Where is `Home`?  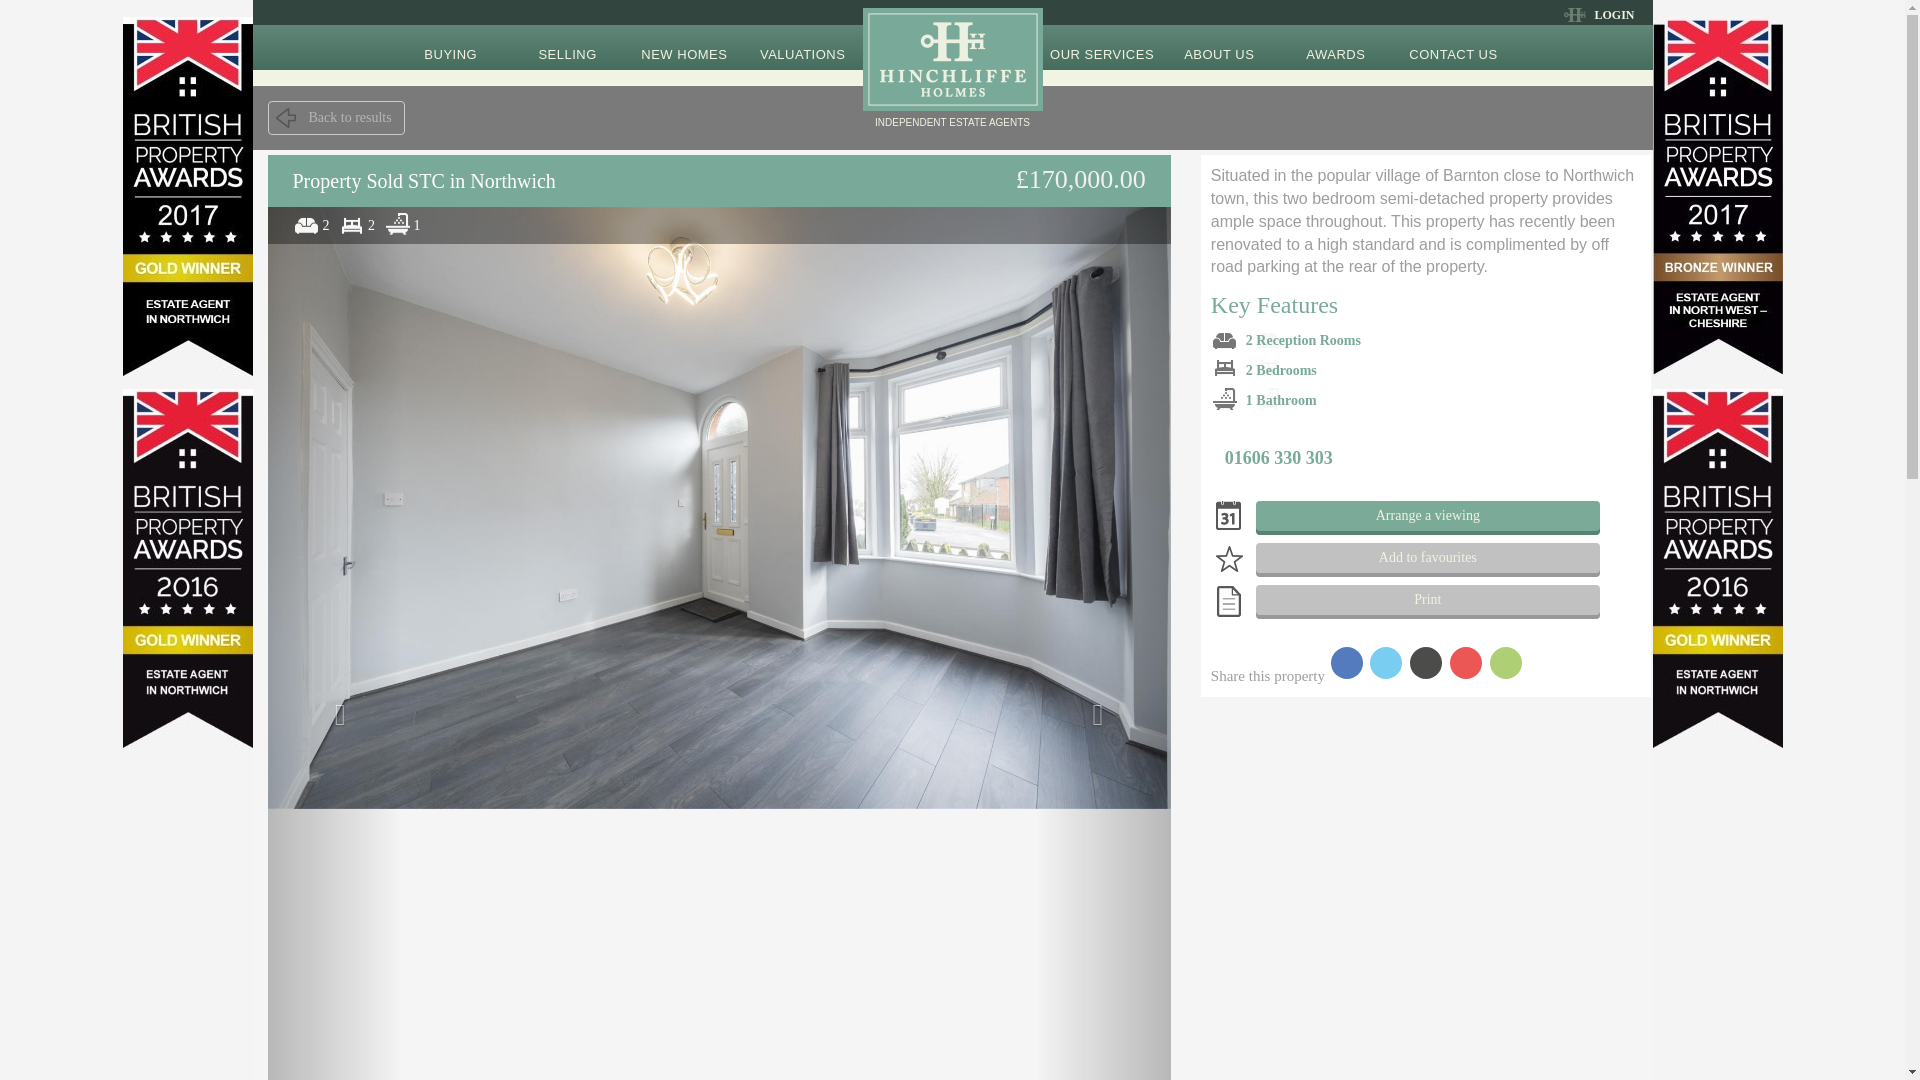 Home is located at coordinates (952, 46).